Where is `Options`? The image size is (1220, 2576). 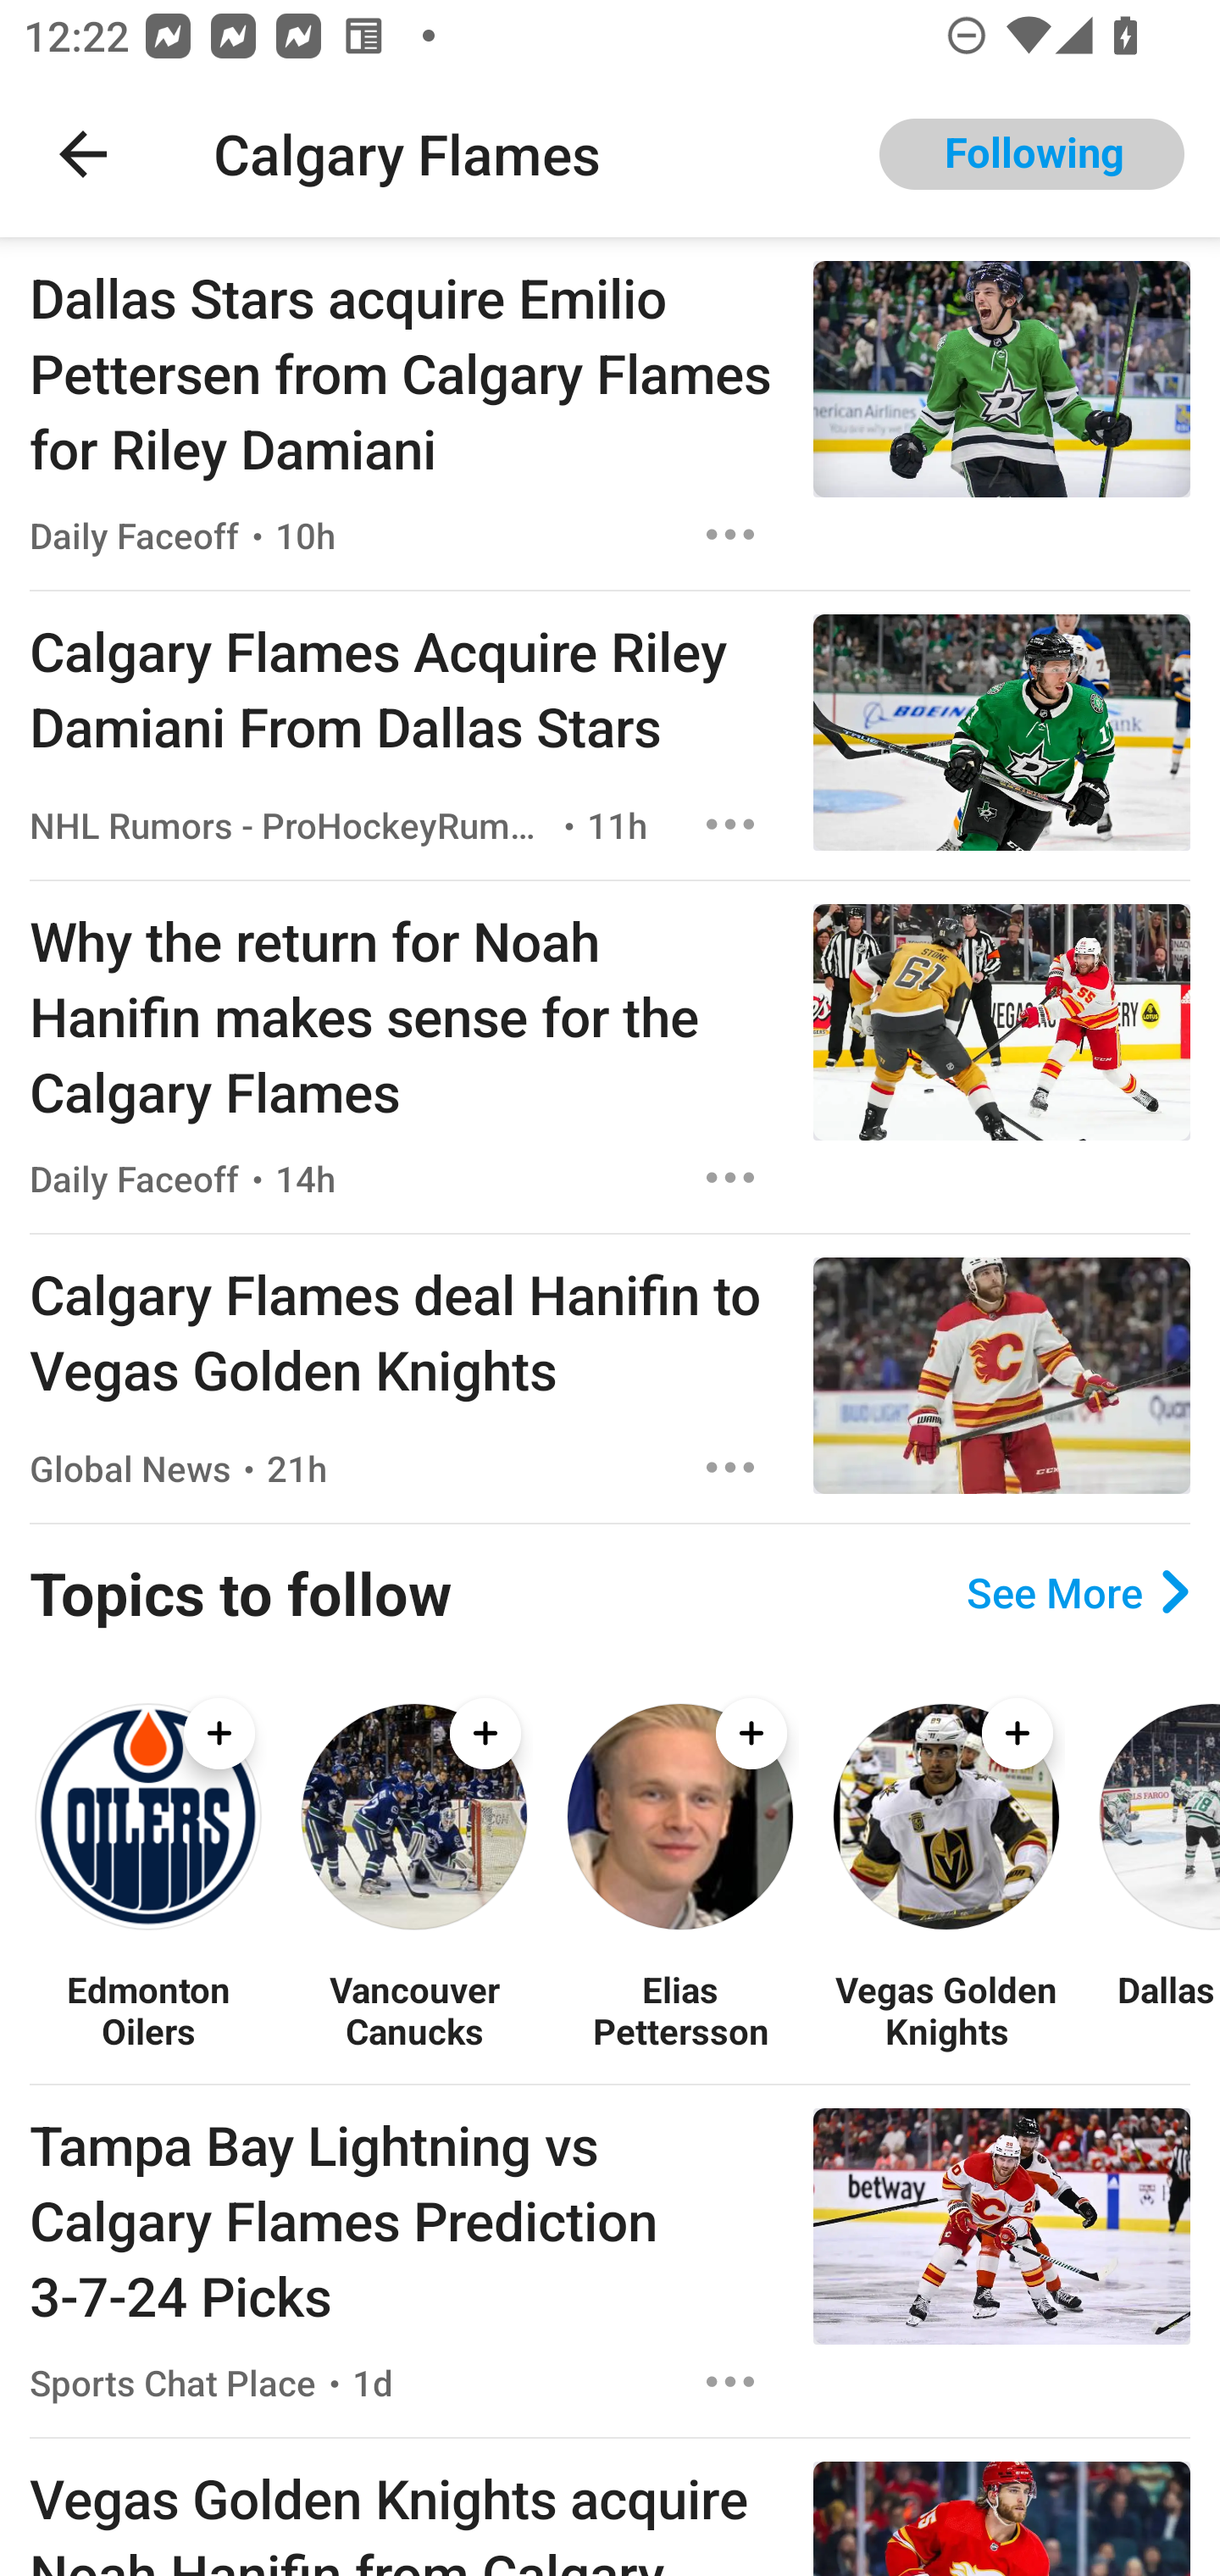 Options is located at coordinates (730, 1468).